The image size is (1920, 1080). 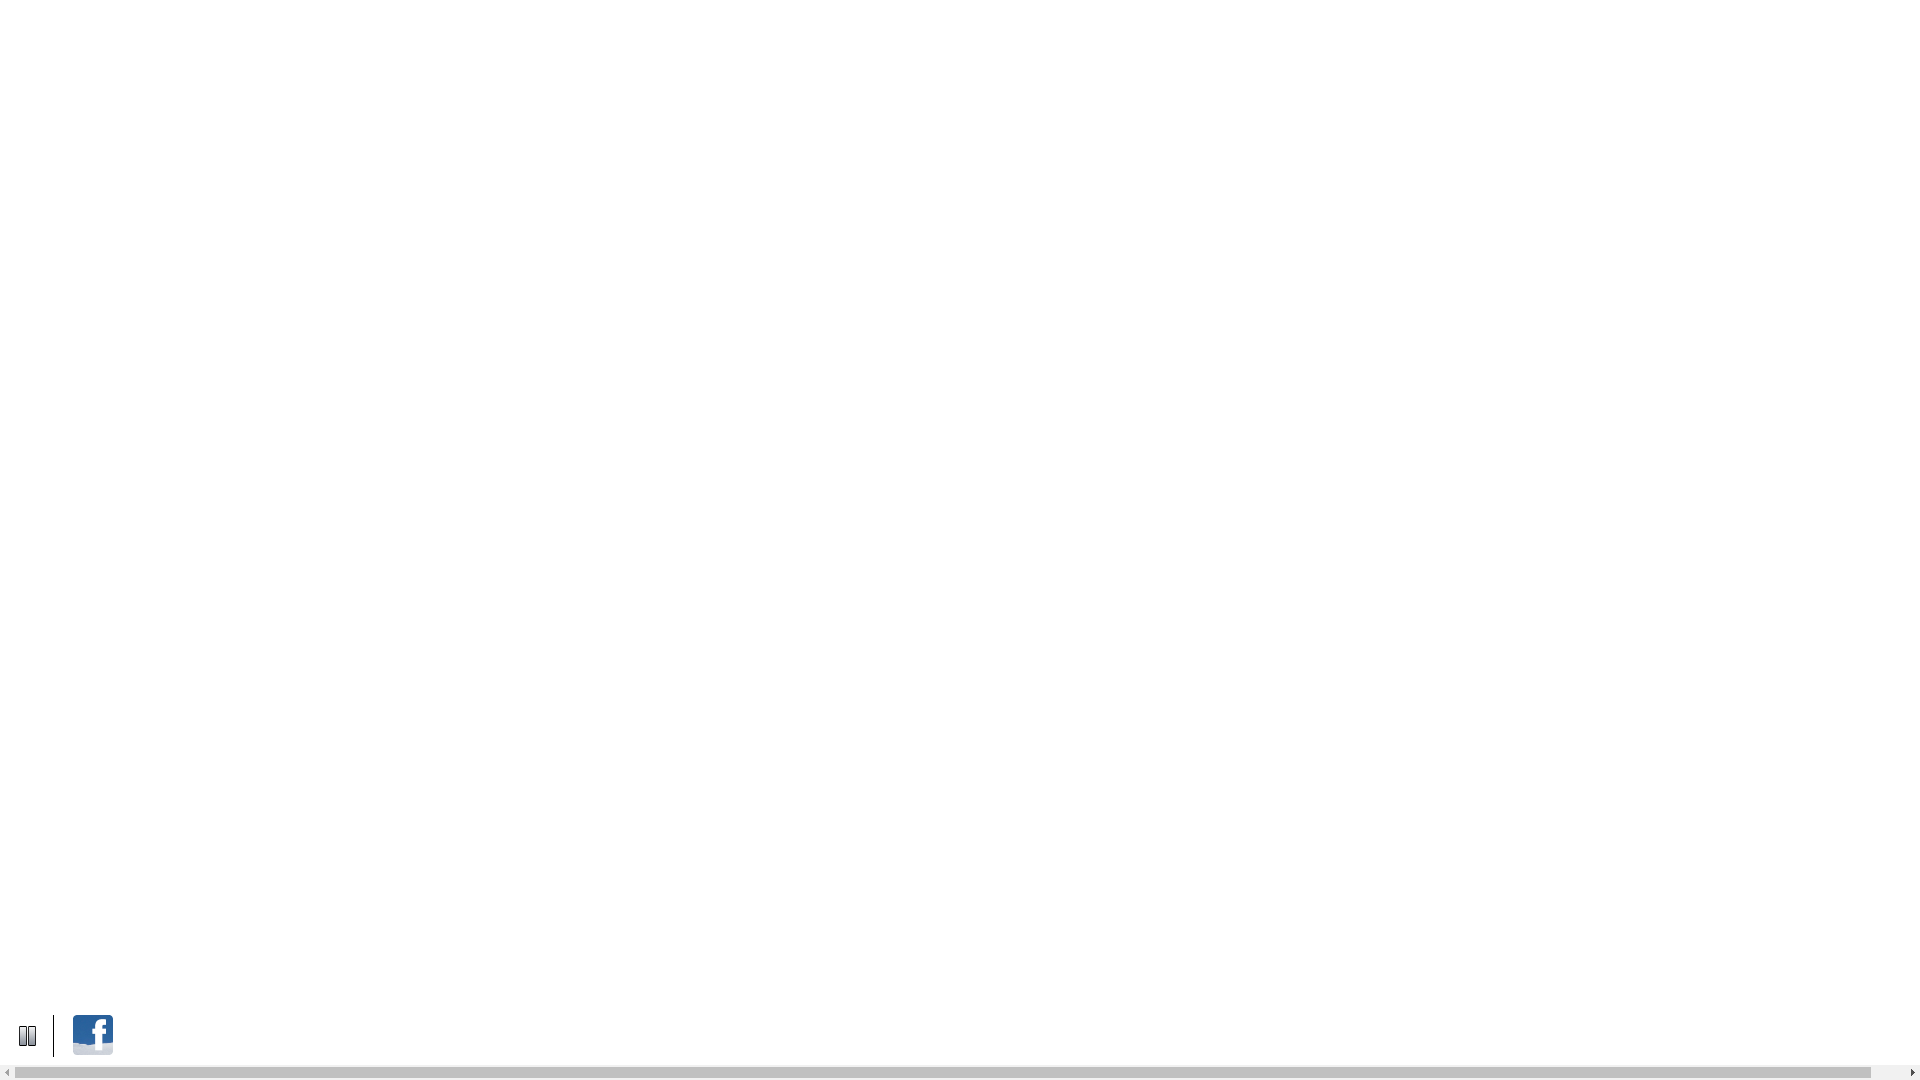 What do you see at coordinates (67, 40) in the screenshot?
I see `home` at bounding box center [67, 40].